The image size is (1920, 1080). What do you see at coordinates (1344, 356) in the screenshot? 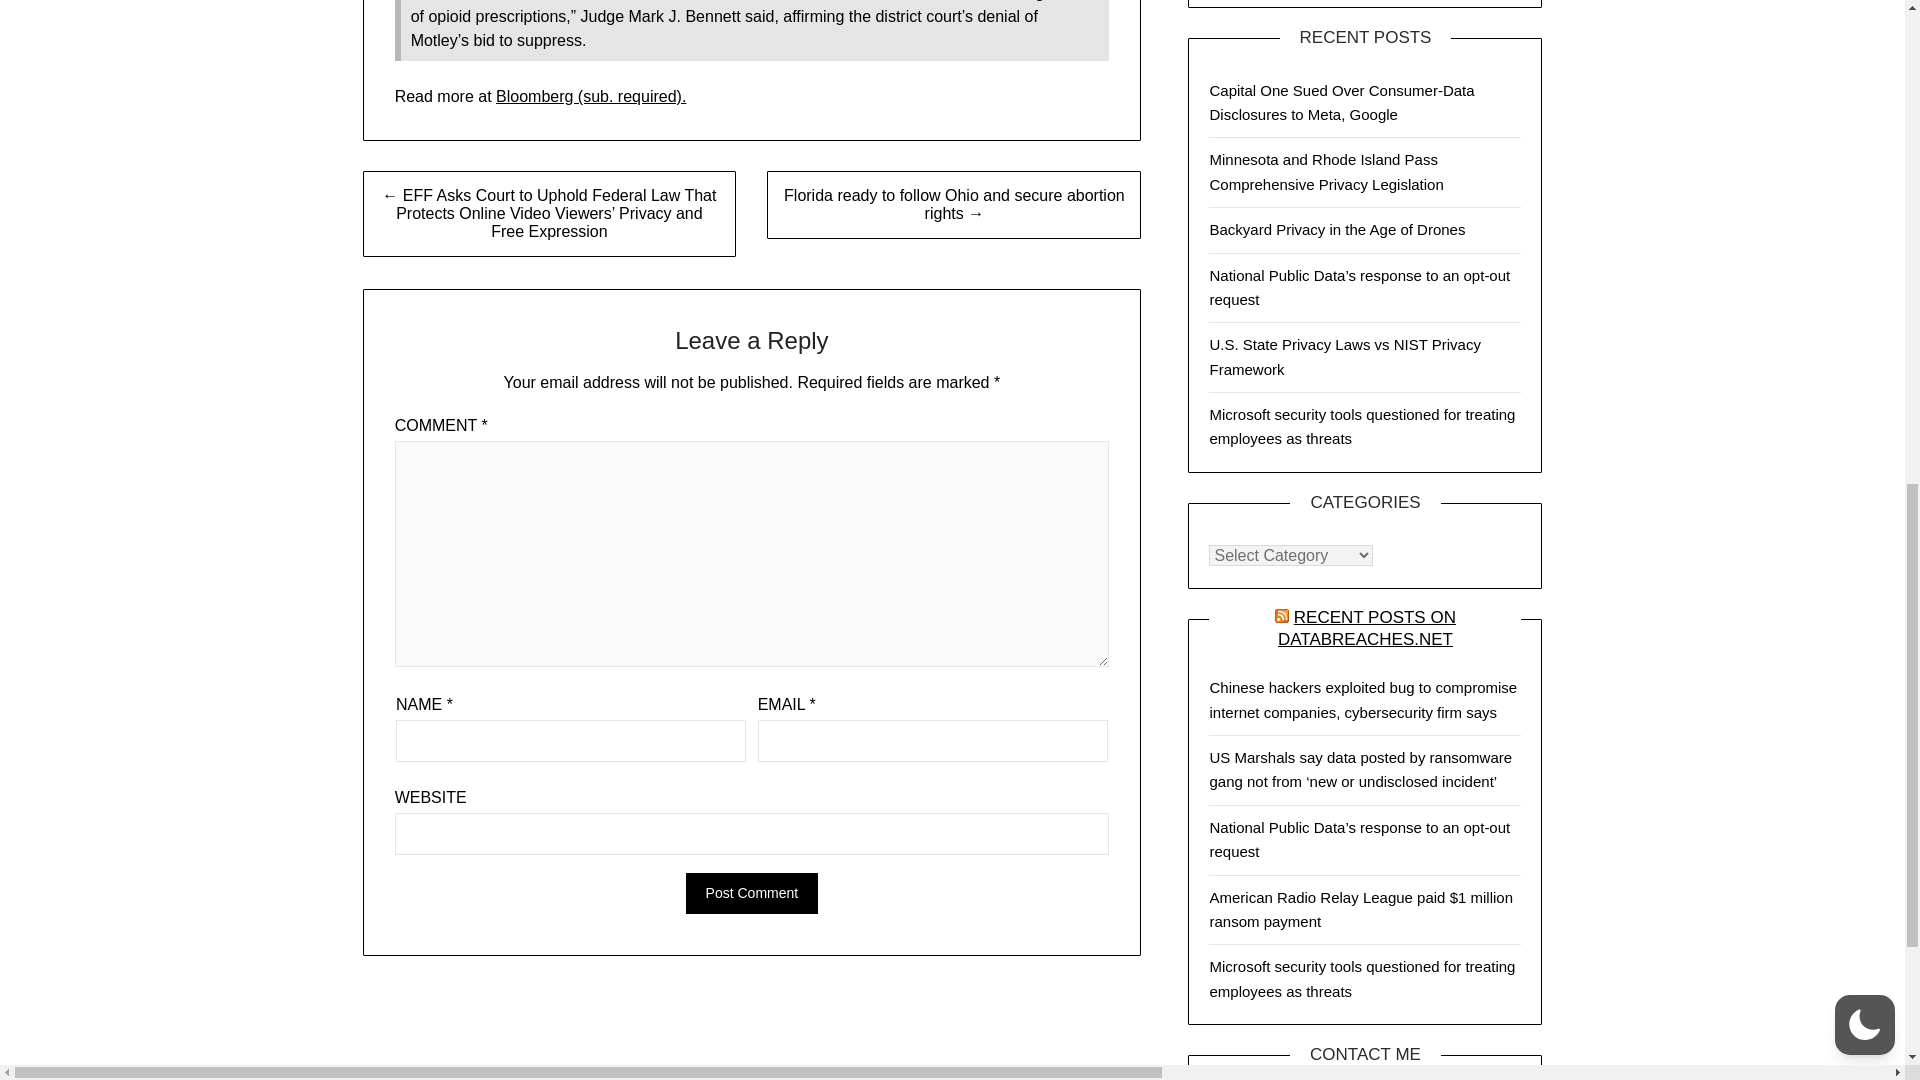
I see `U.S. State Privacy Laws vs NIST Privacy Framework` at bounding box center [1344, 356].